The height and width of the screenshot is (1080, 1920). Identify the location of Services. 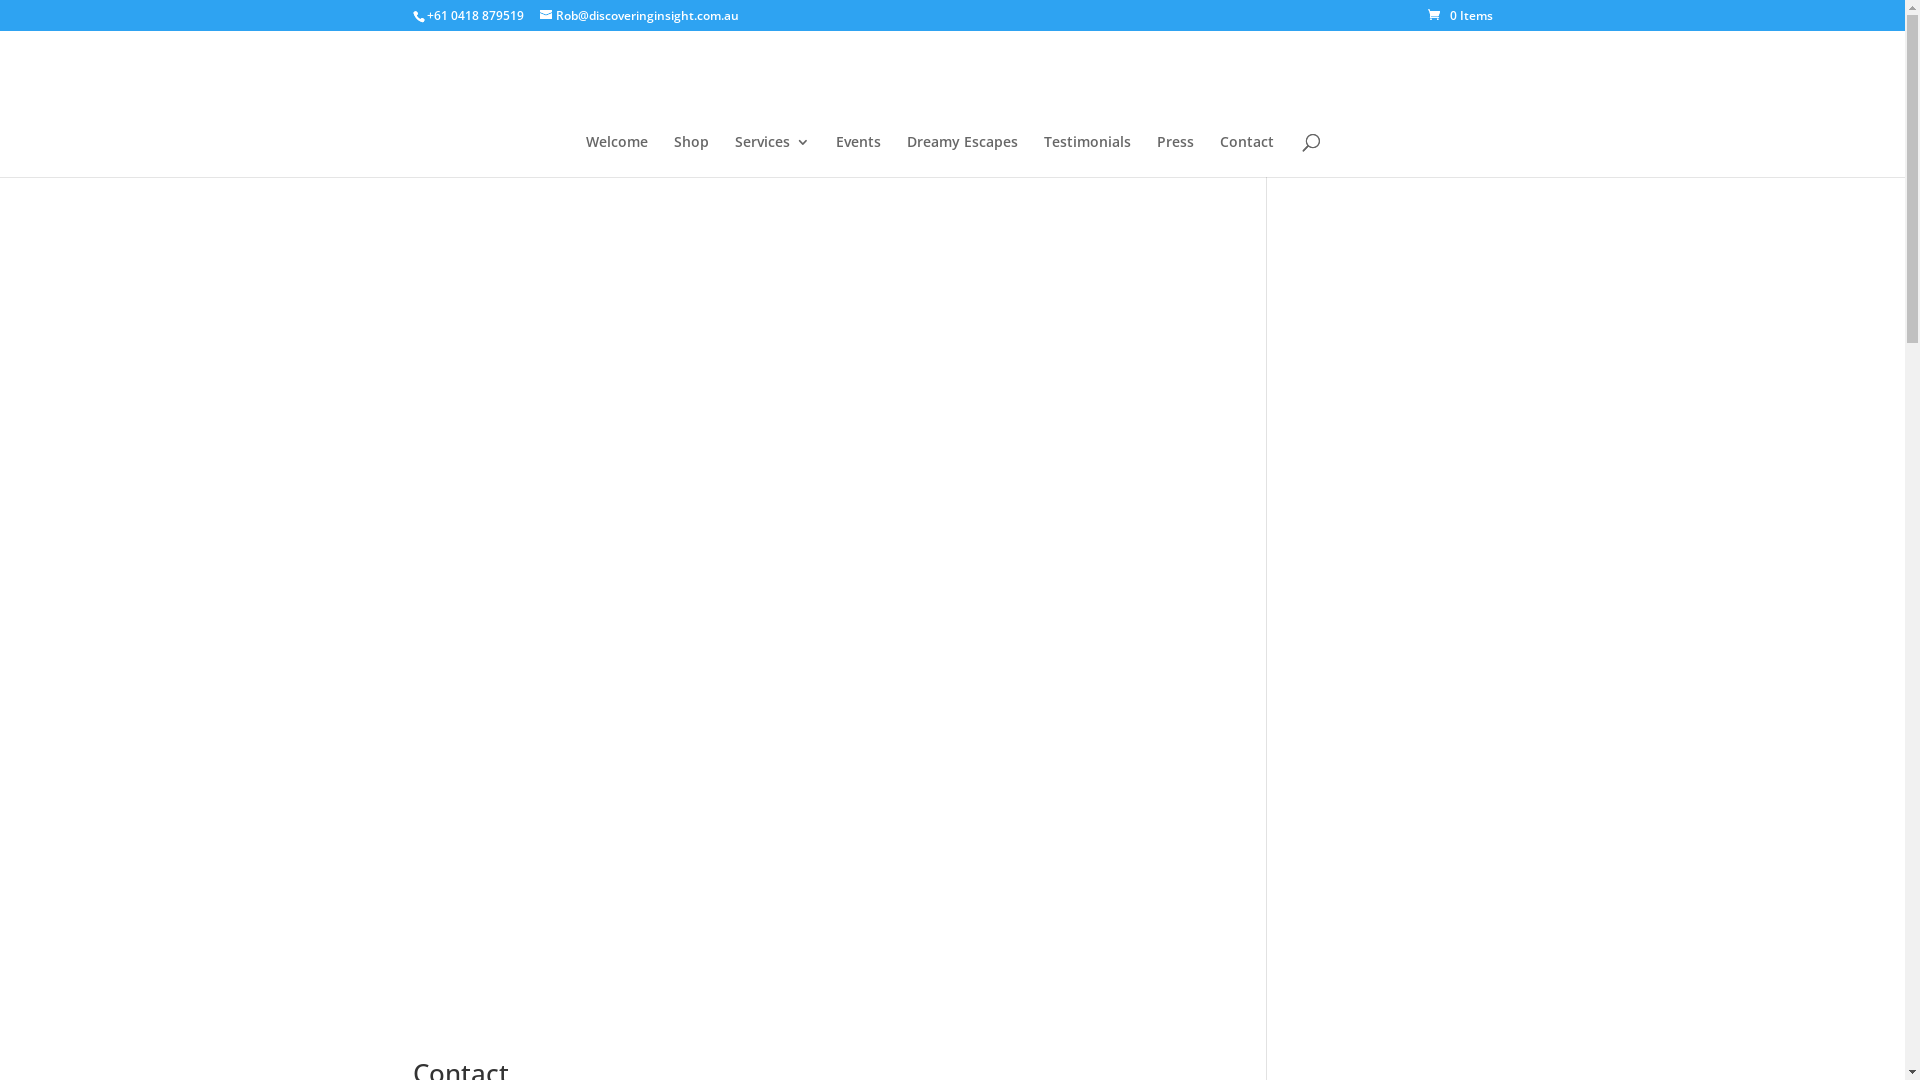
(772, 156).